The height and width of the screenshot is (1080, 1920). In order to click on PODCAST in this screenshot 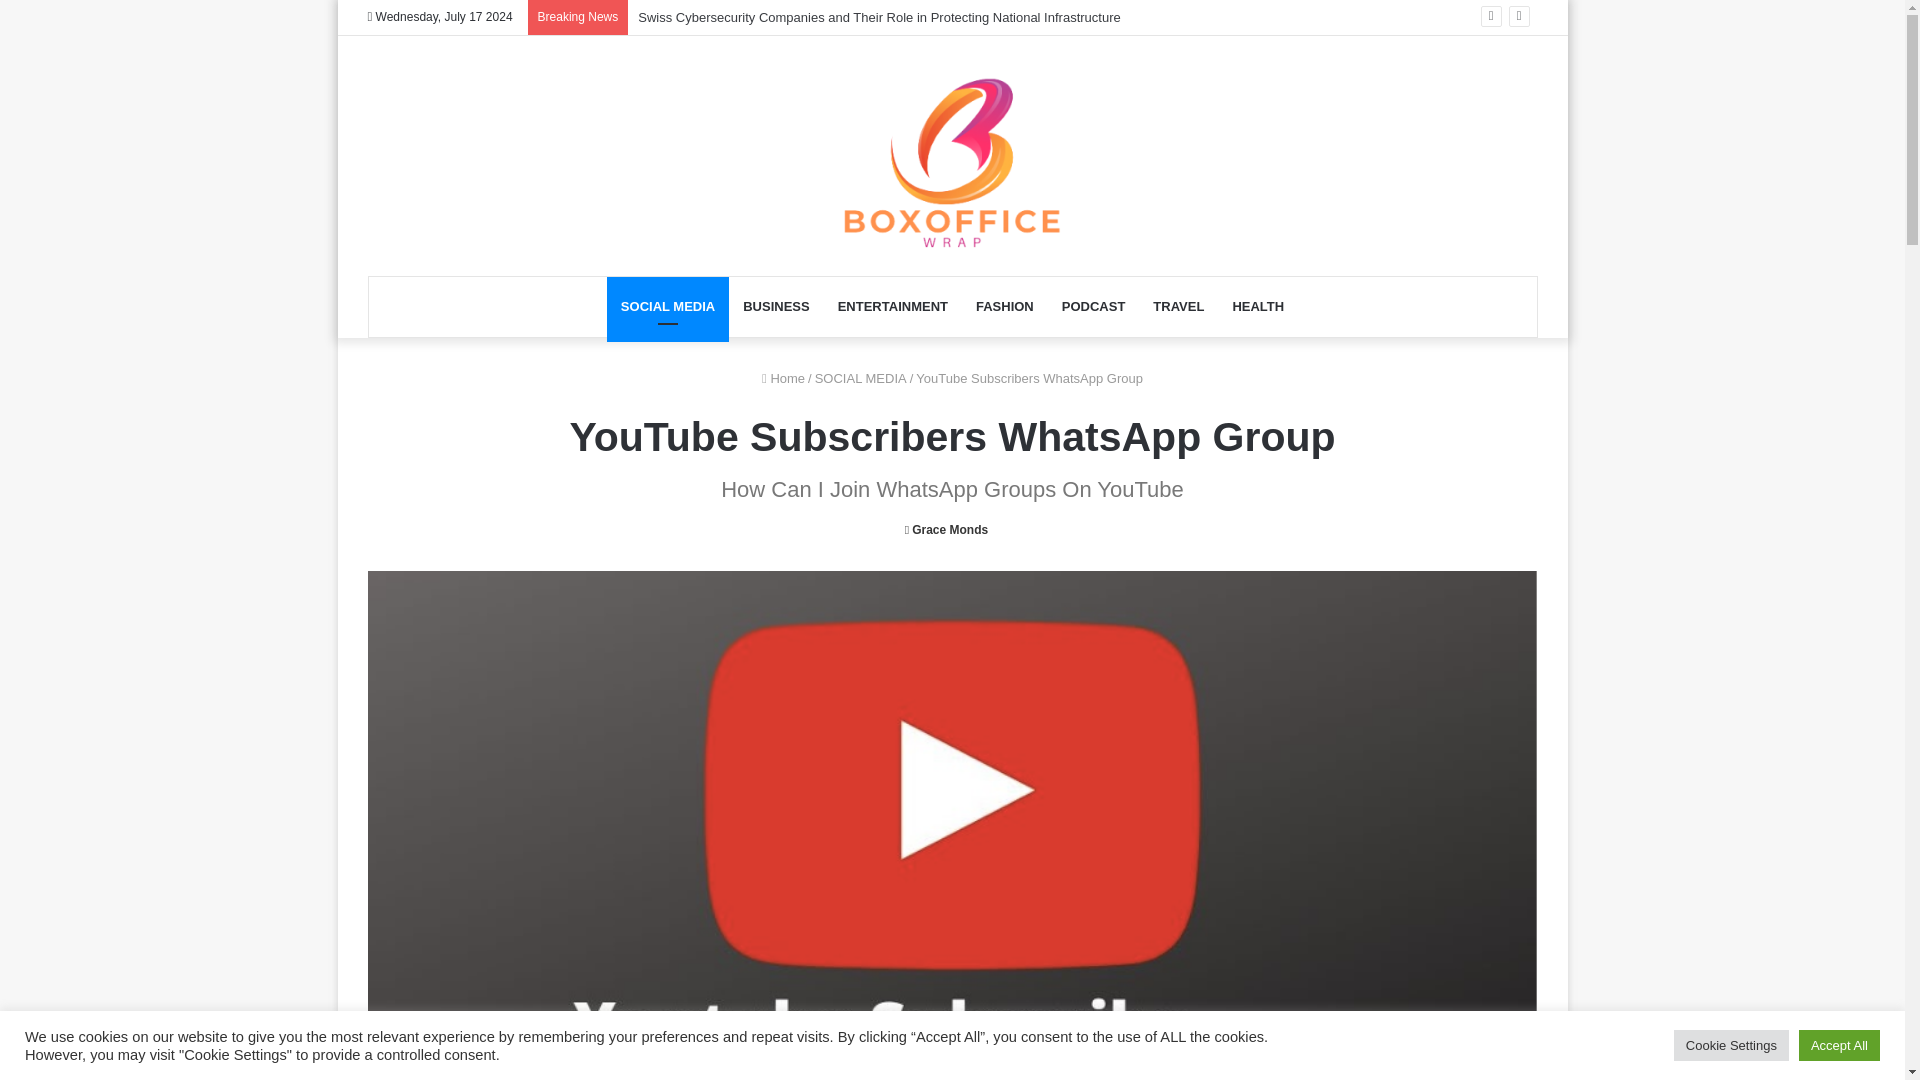, I will do `click(1094, 306)`.